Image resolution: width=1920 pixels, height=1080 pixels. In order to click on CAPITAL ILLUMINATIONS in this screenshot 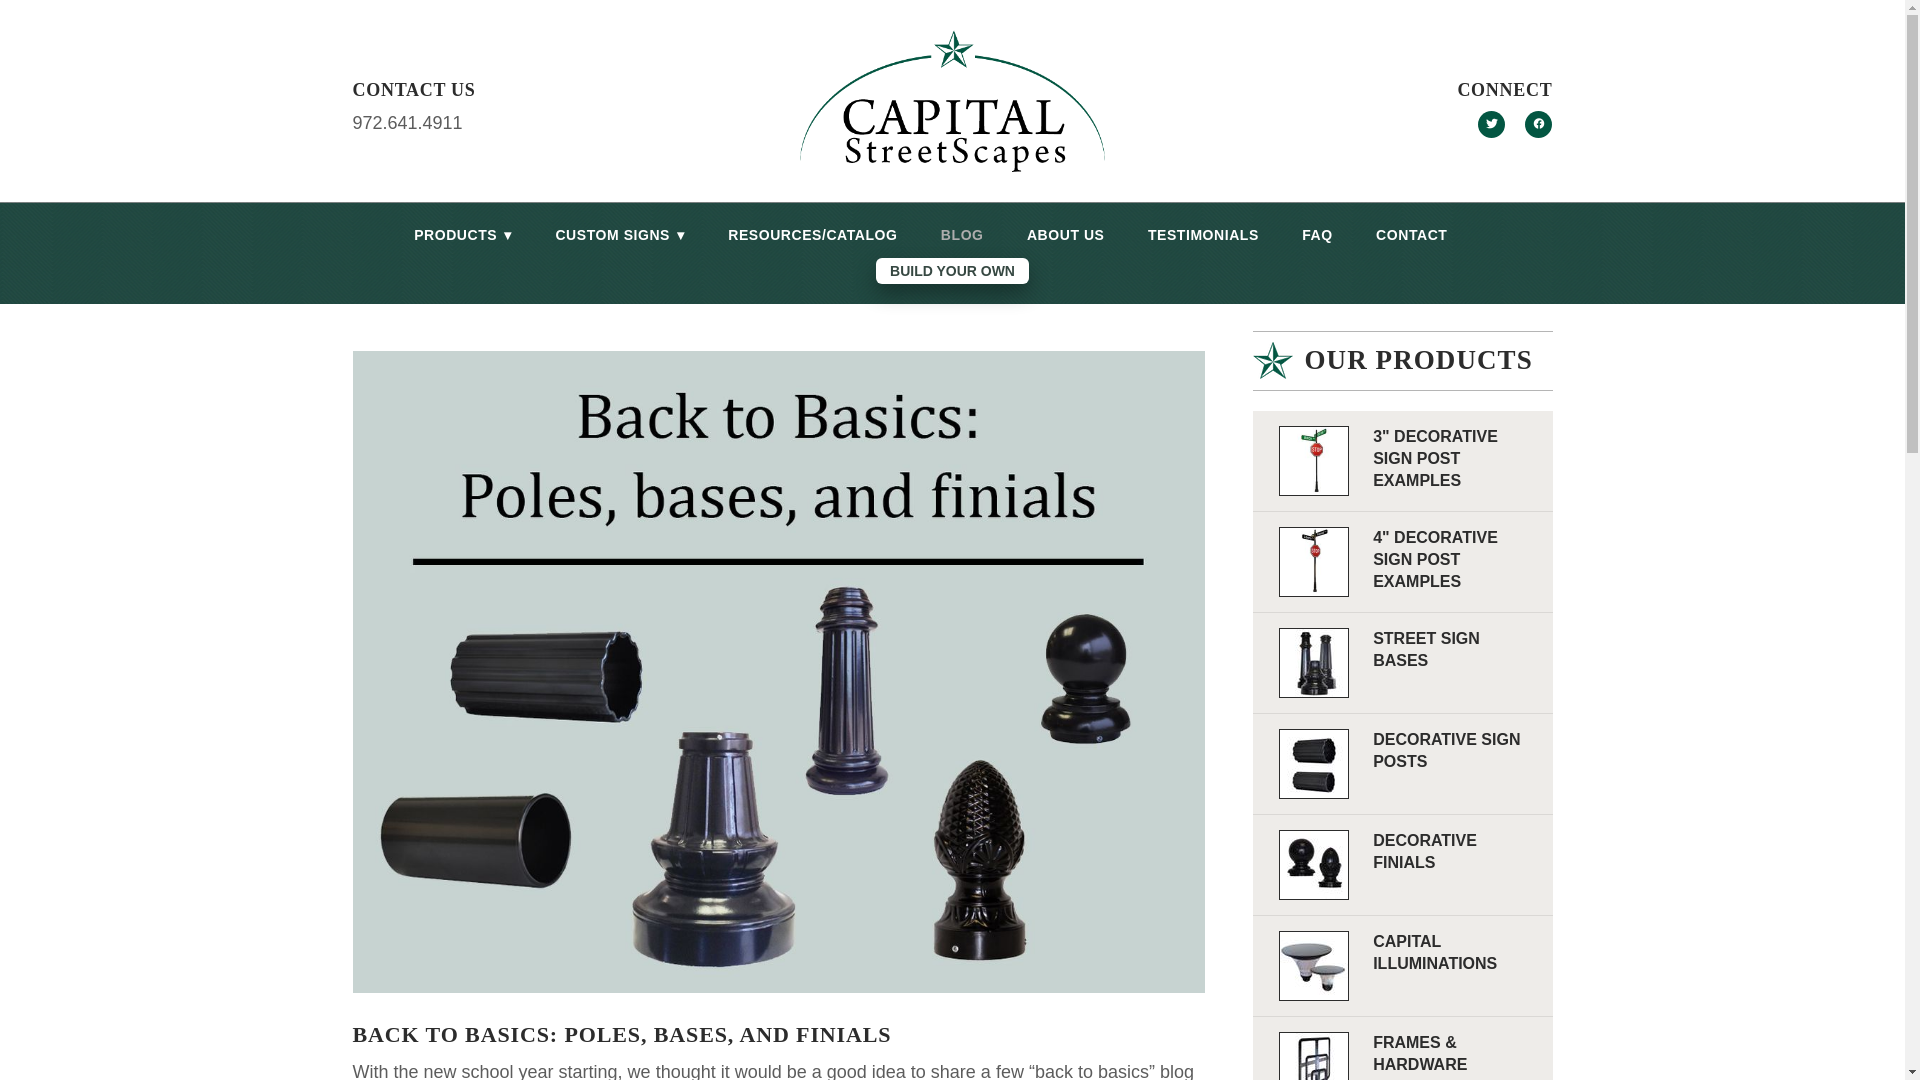, I will do `click(1434, 952)`.